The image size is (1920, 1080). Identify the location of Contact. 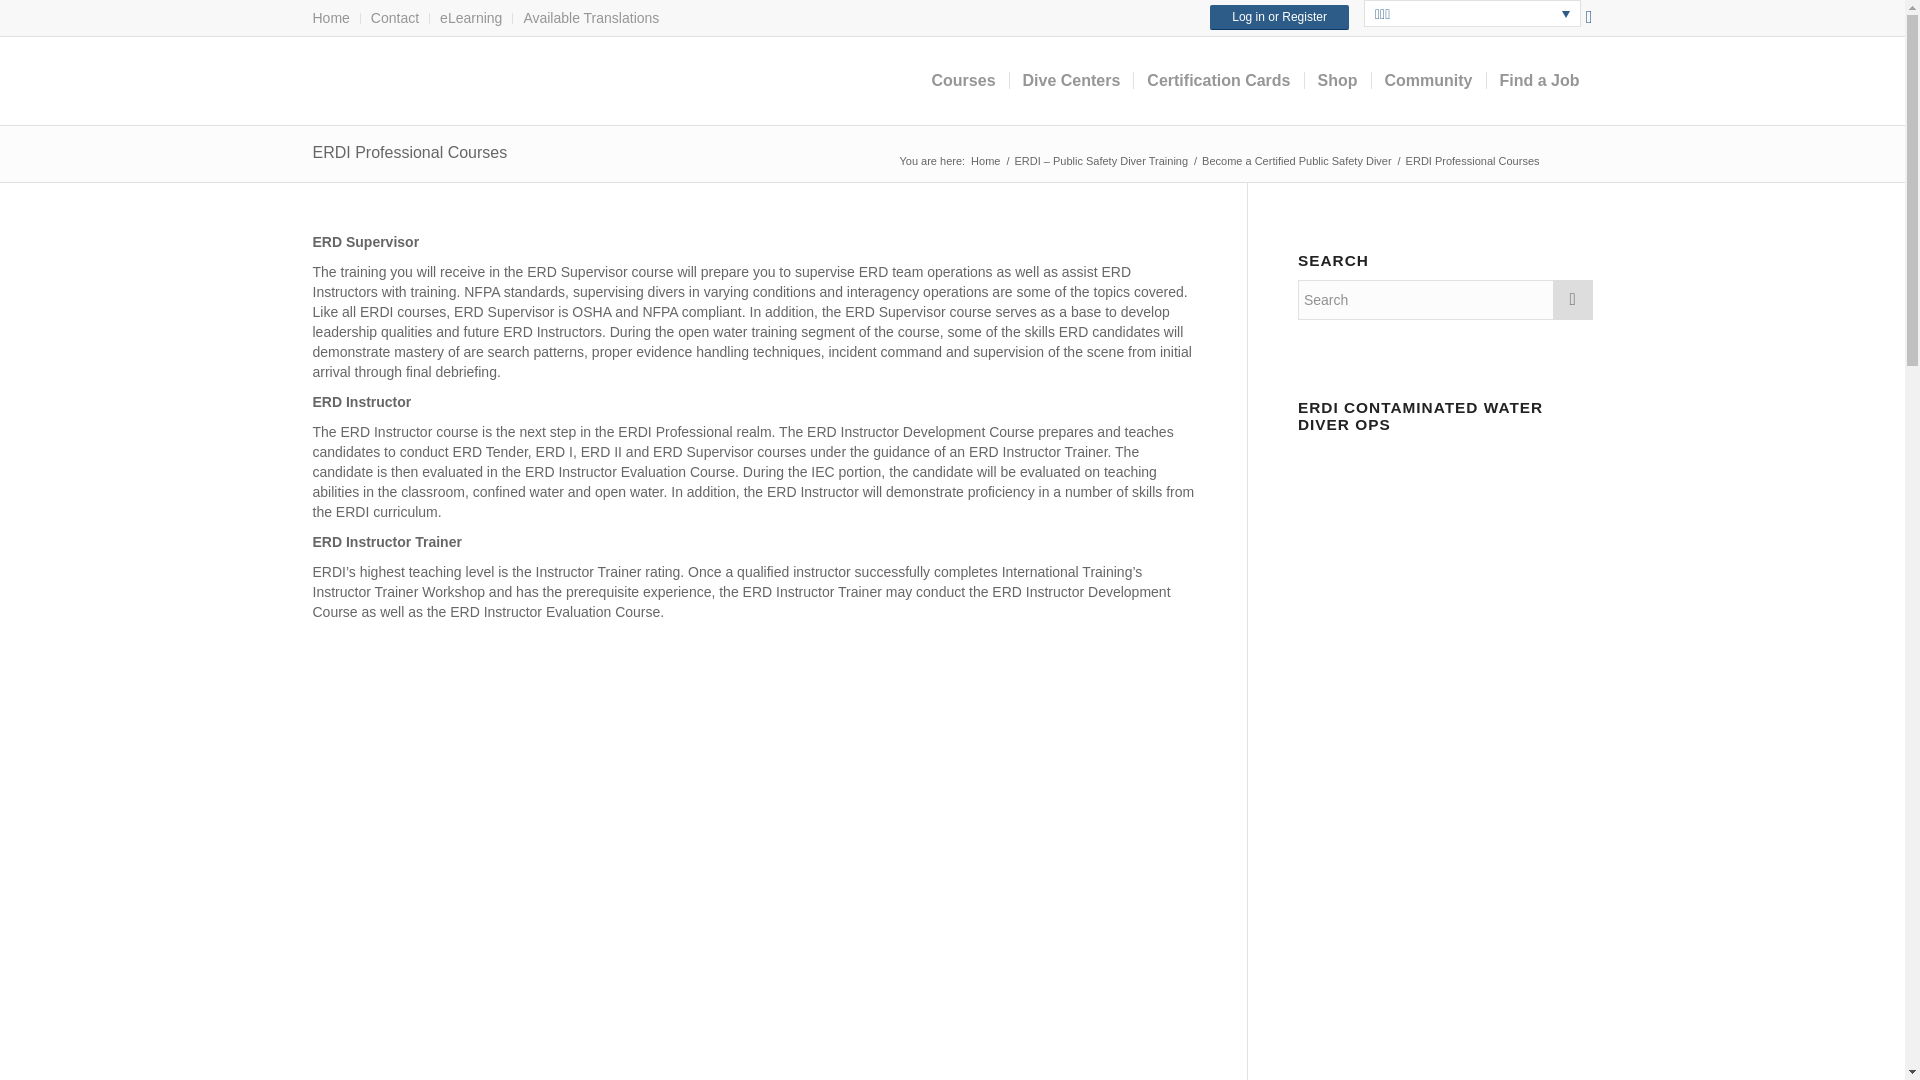
(394, 18).